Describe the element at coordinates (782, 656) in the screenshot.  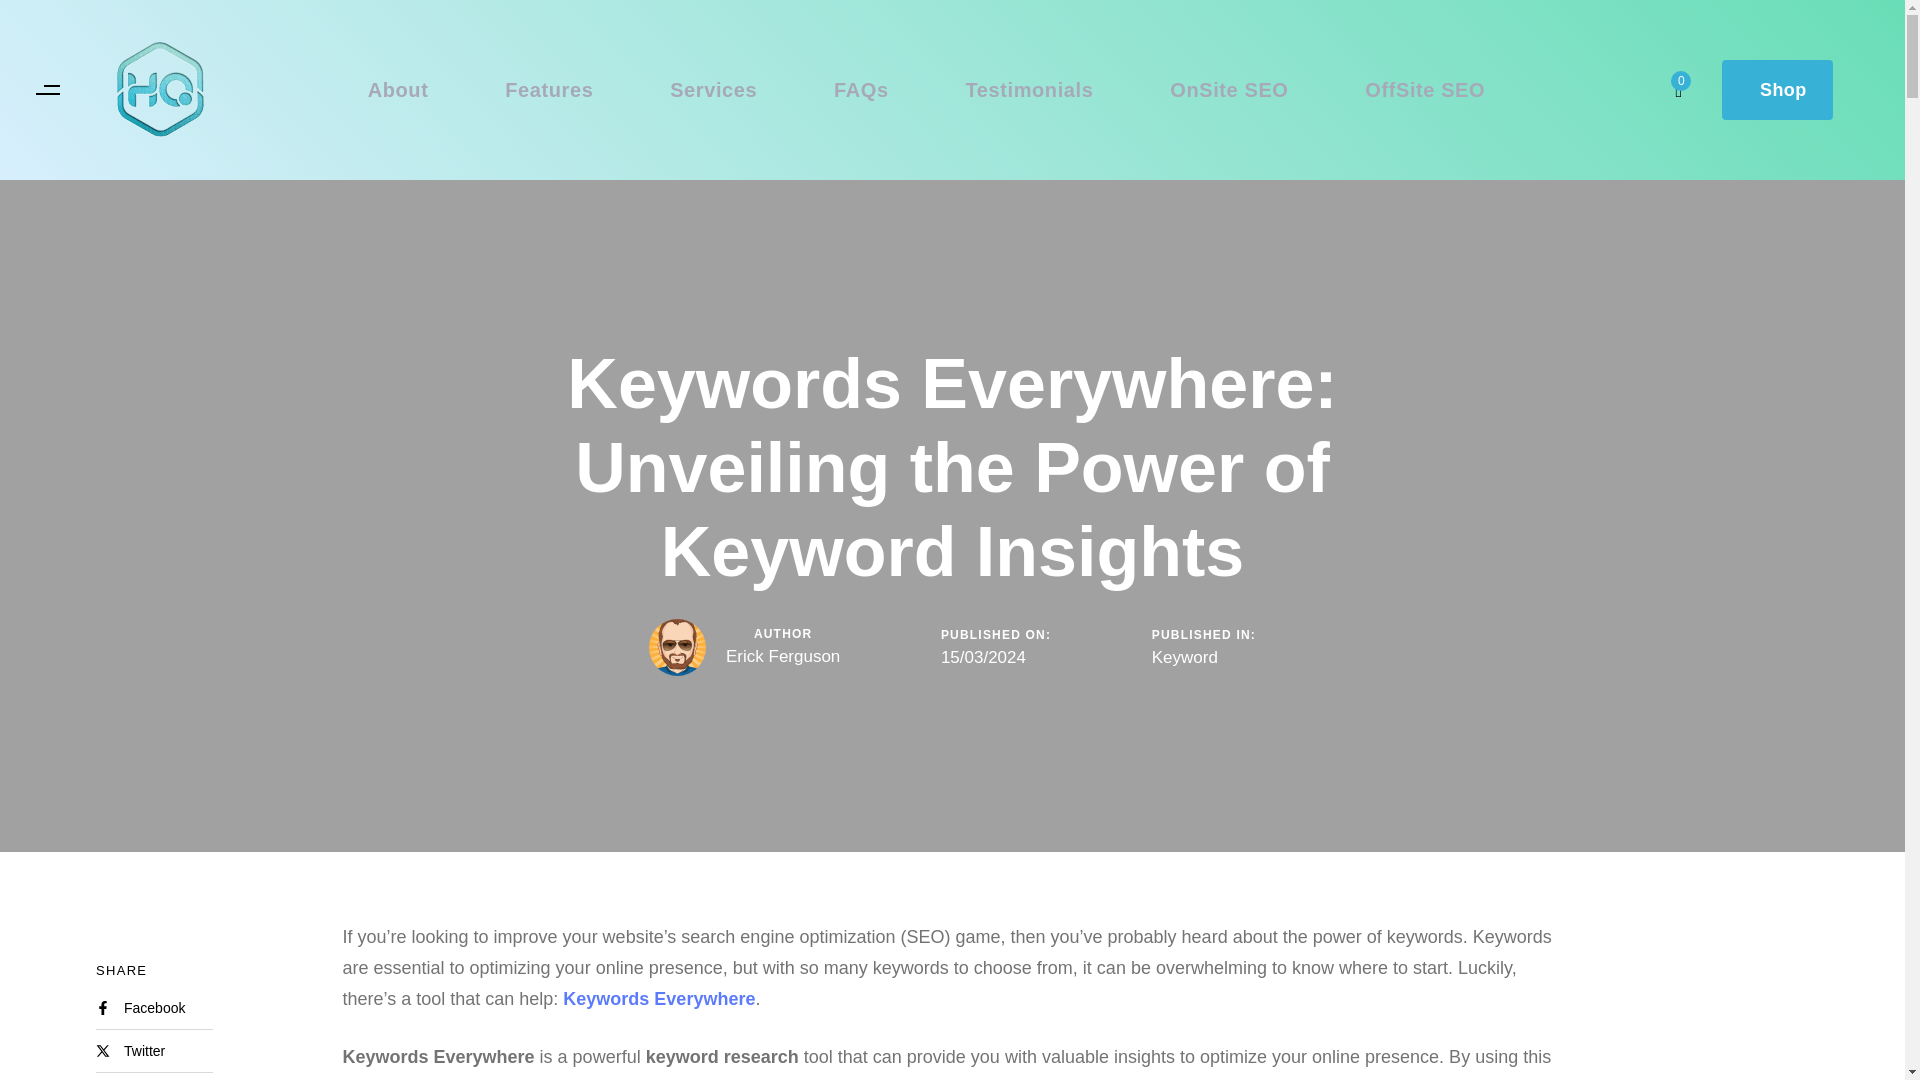
I see `Posts by Erick Ferguson` at that location.